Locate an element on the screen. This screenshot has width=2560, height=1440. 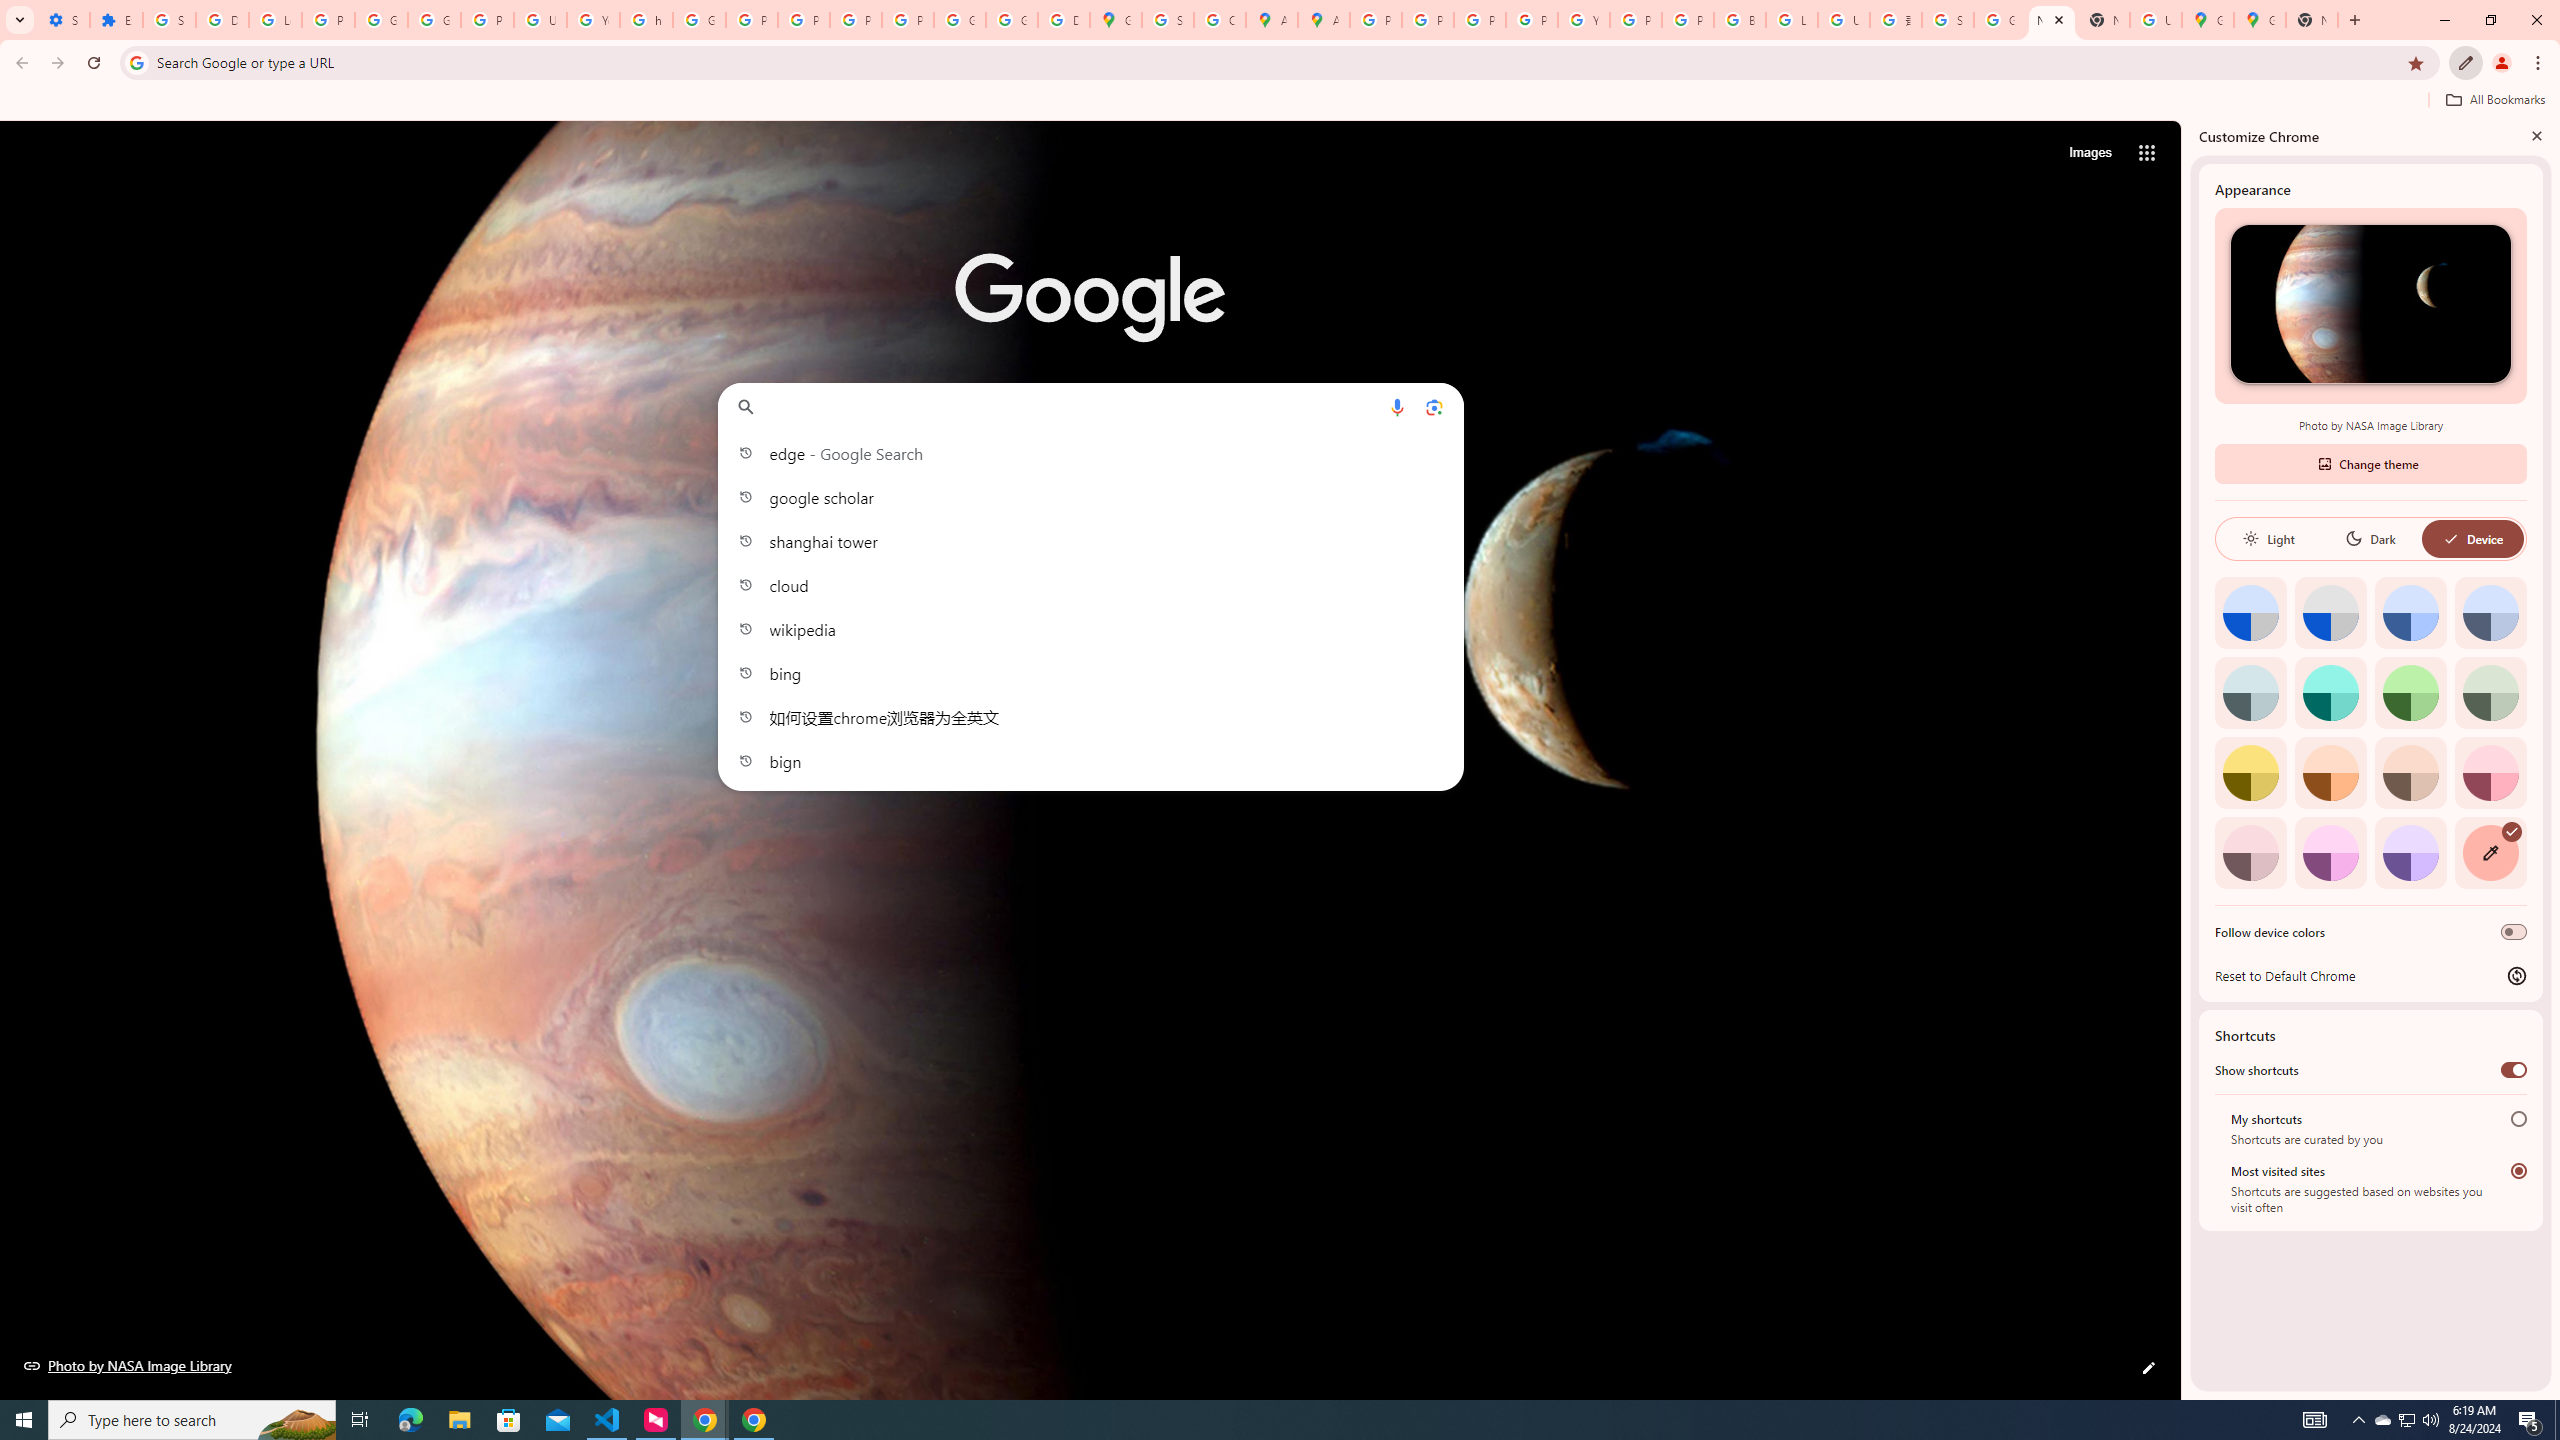
Light is located at coordinates (2268, 538).